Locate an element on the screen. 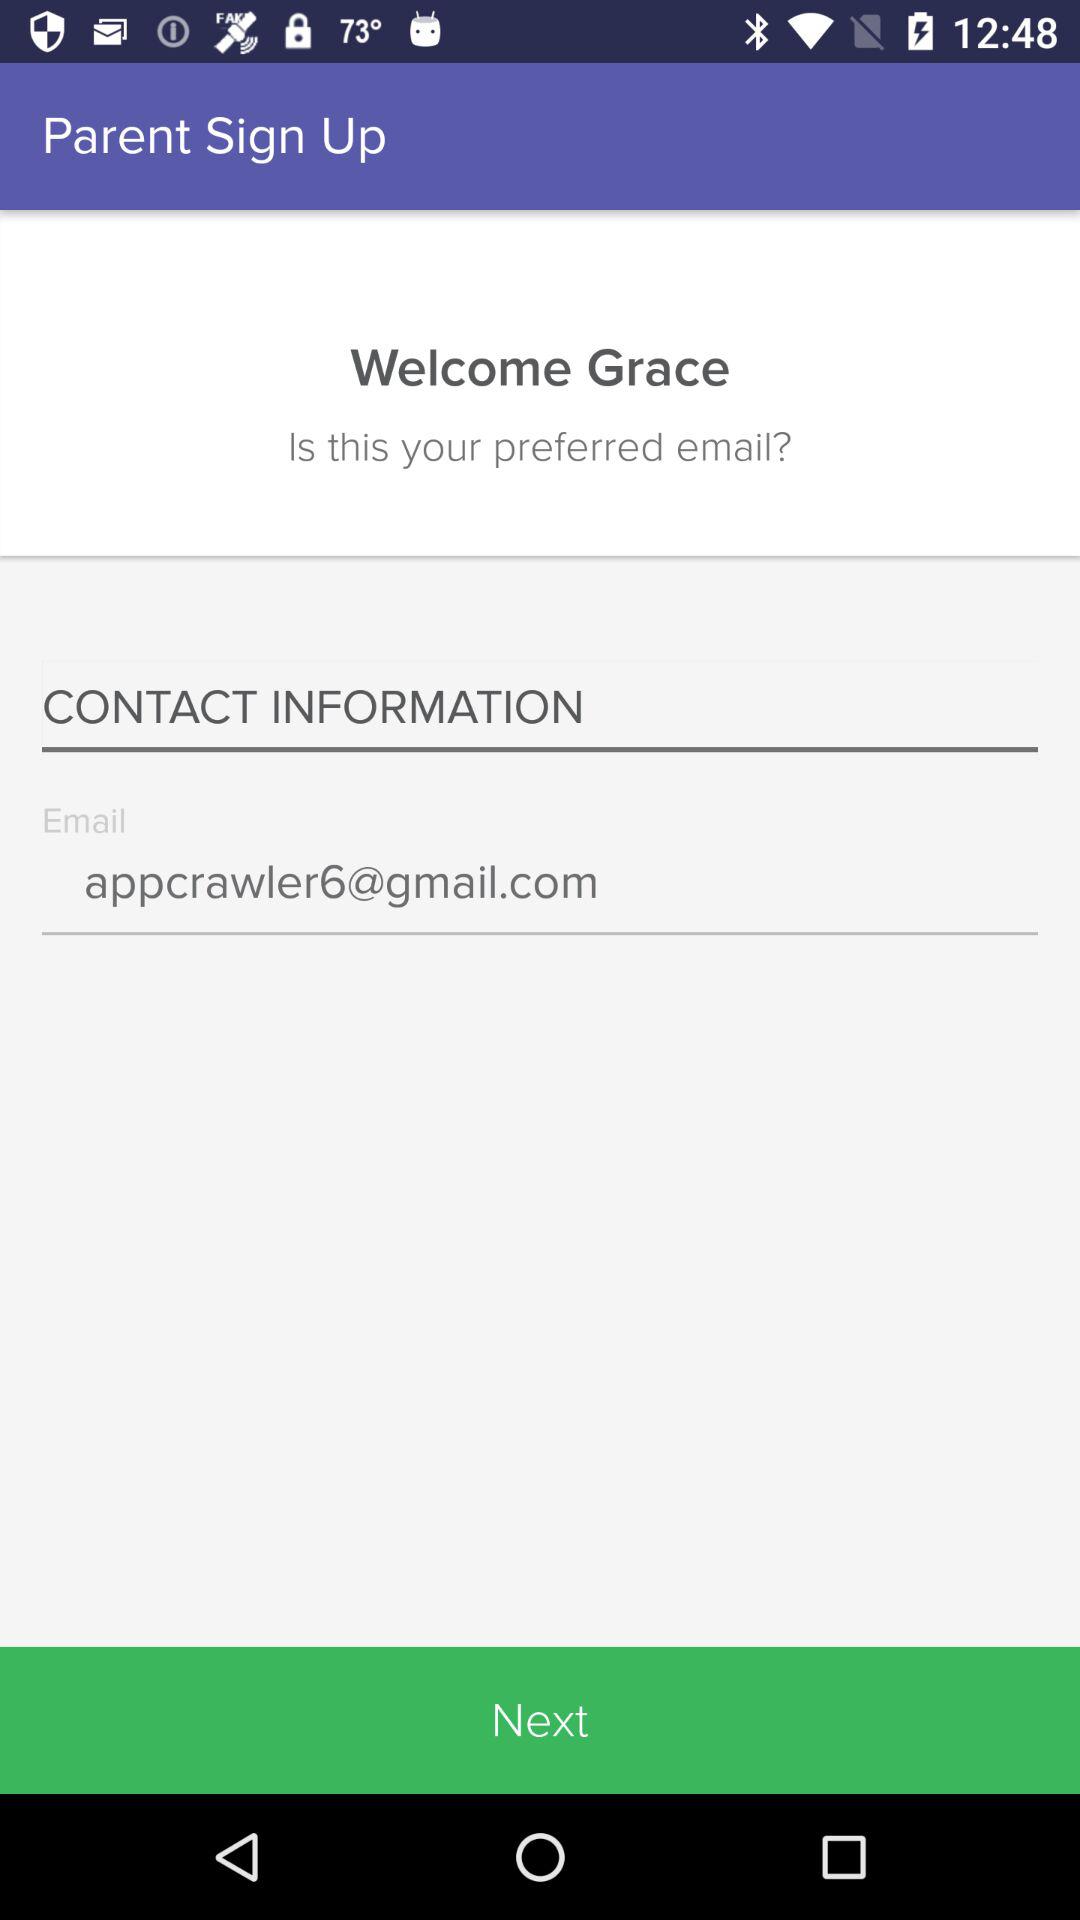 The height and width of the screenshot is (1920, 1080). choose icon above the next icon is located at coordinates (540, 896).